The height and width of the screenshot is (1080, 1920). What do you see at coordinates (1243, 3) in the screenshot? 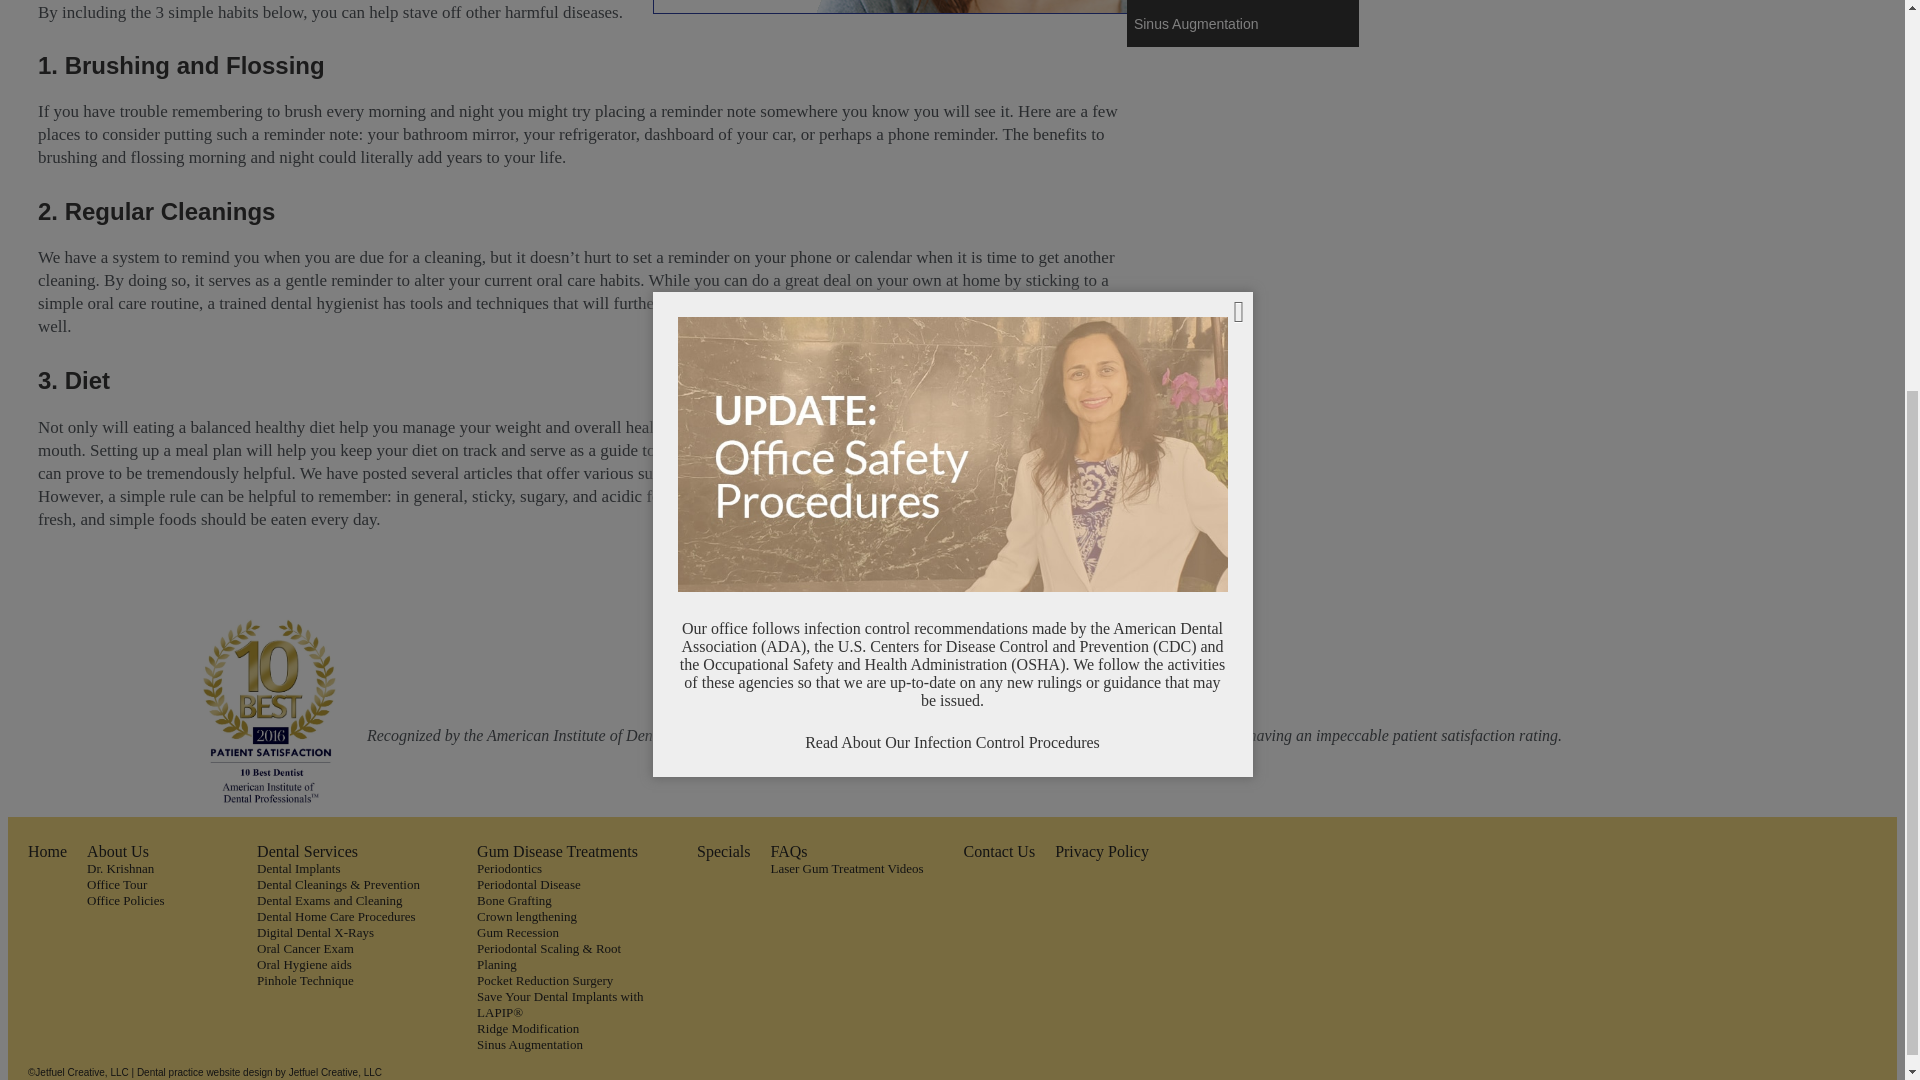
I see `Ridge Modification` at bounding box center [1243, 3].